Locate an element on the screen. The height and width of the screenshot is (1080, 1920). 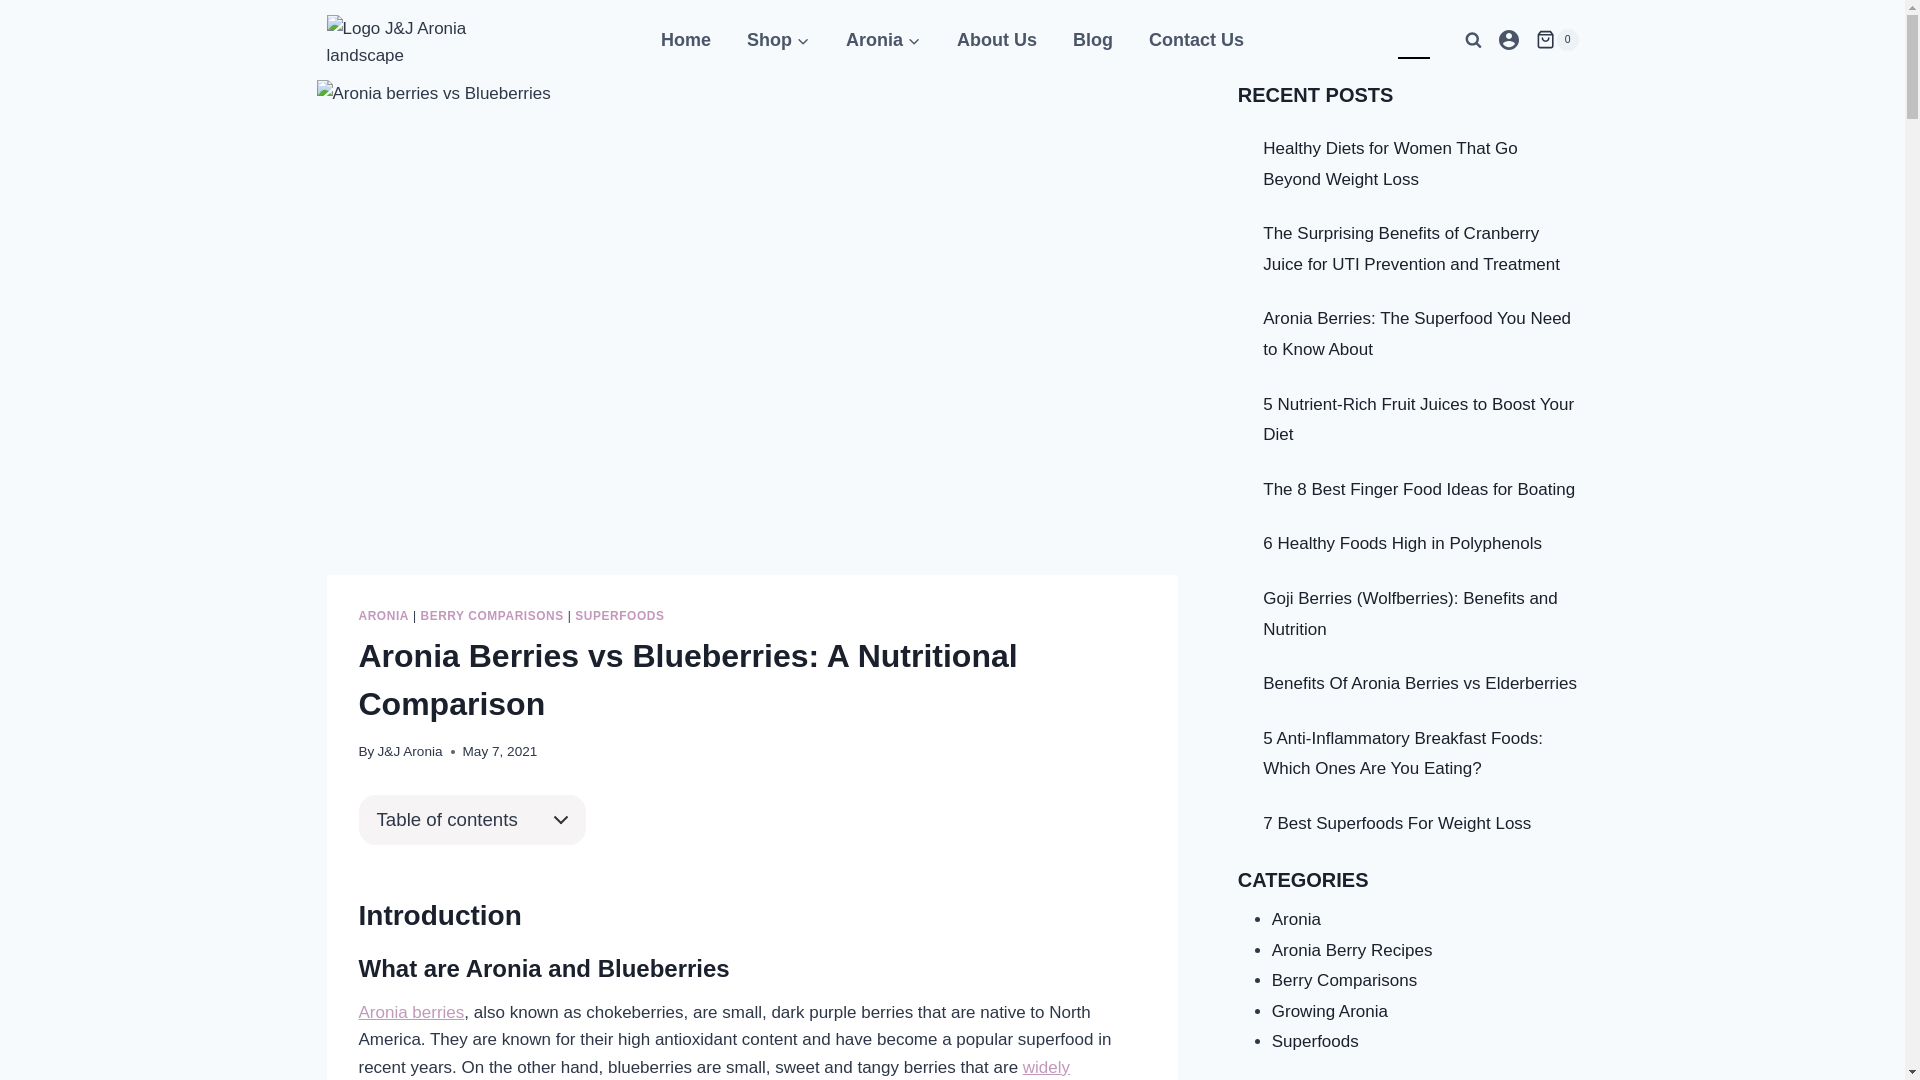
United States is located at coordinates (1372, 40).